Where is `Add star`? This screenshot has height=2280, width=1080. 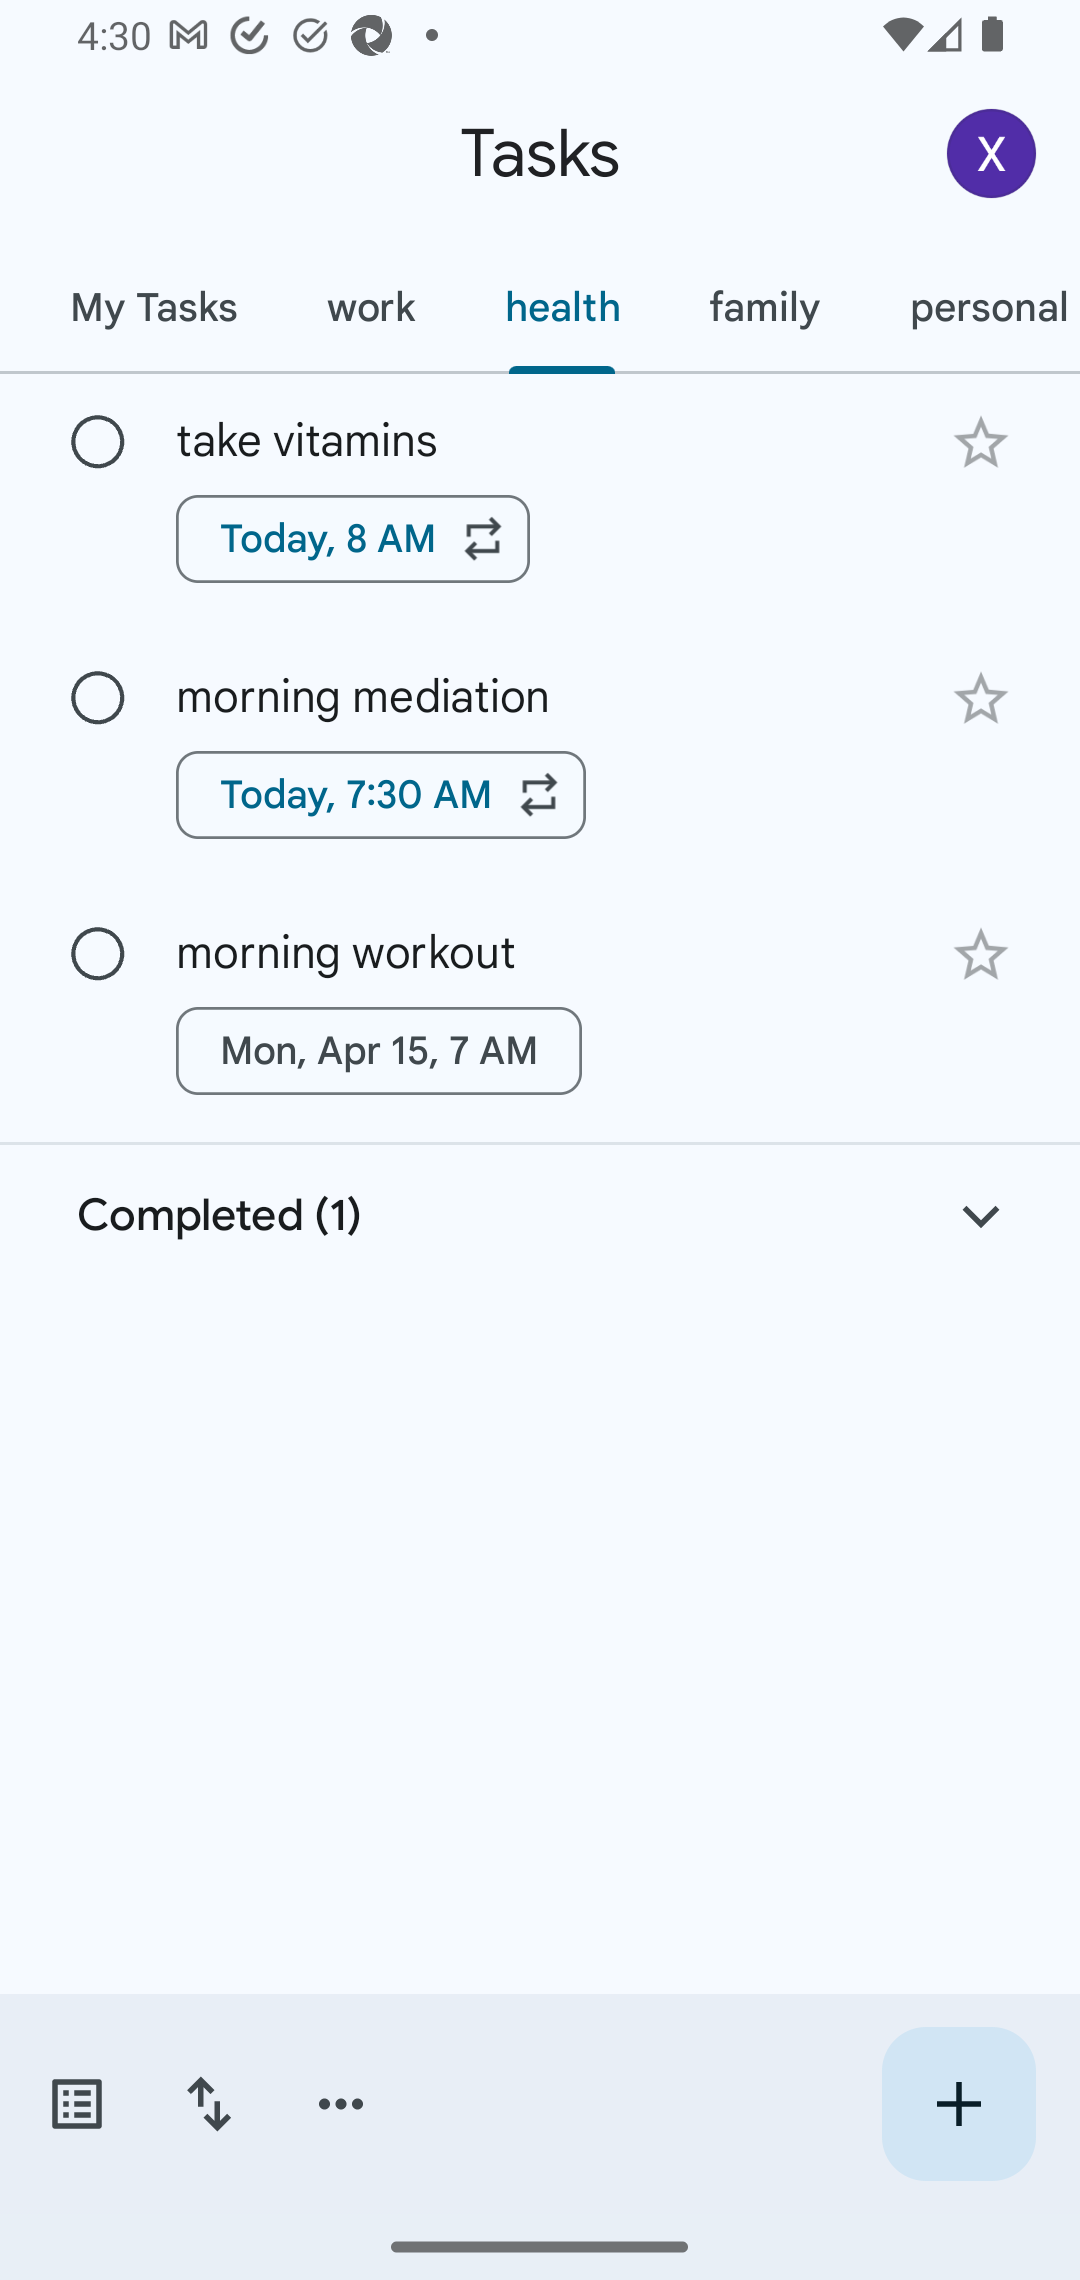
Add star is located at coordinates (980, 442).